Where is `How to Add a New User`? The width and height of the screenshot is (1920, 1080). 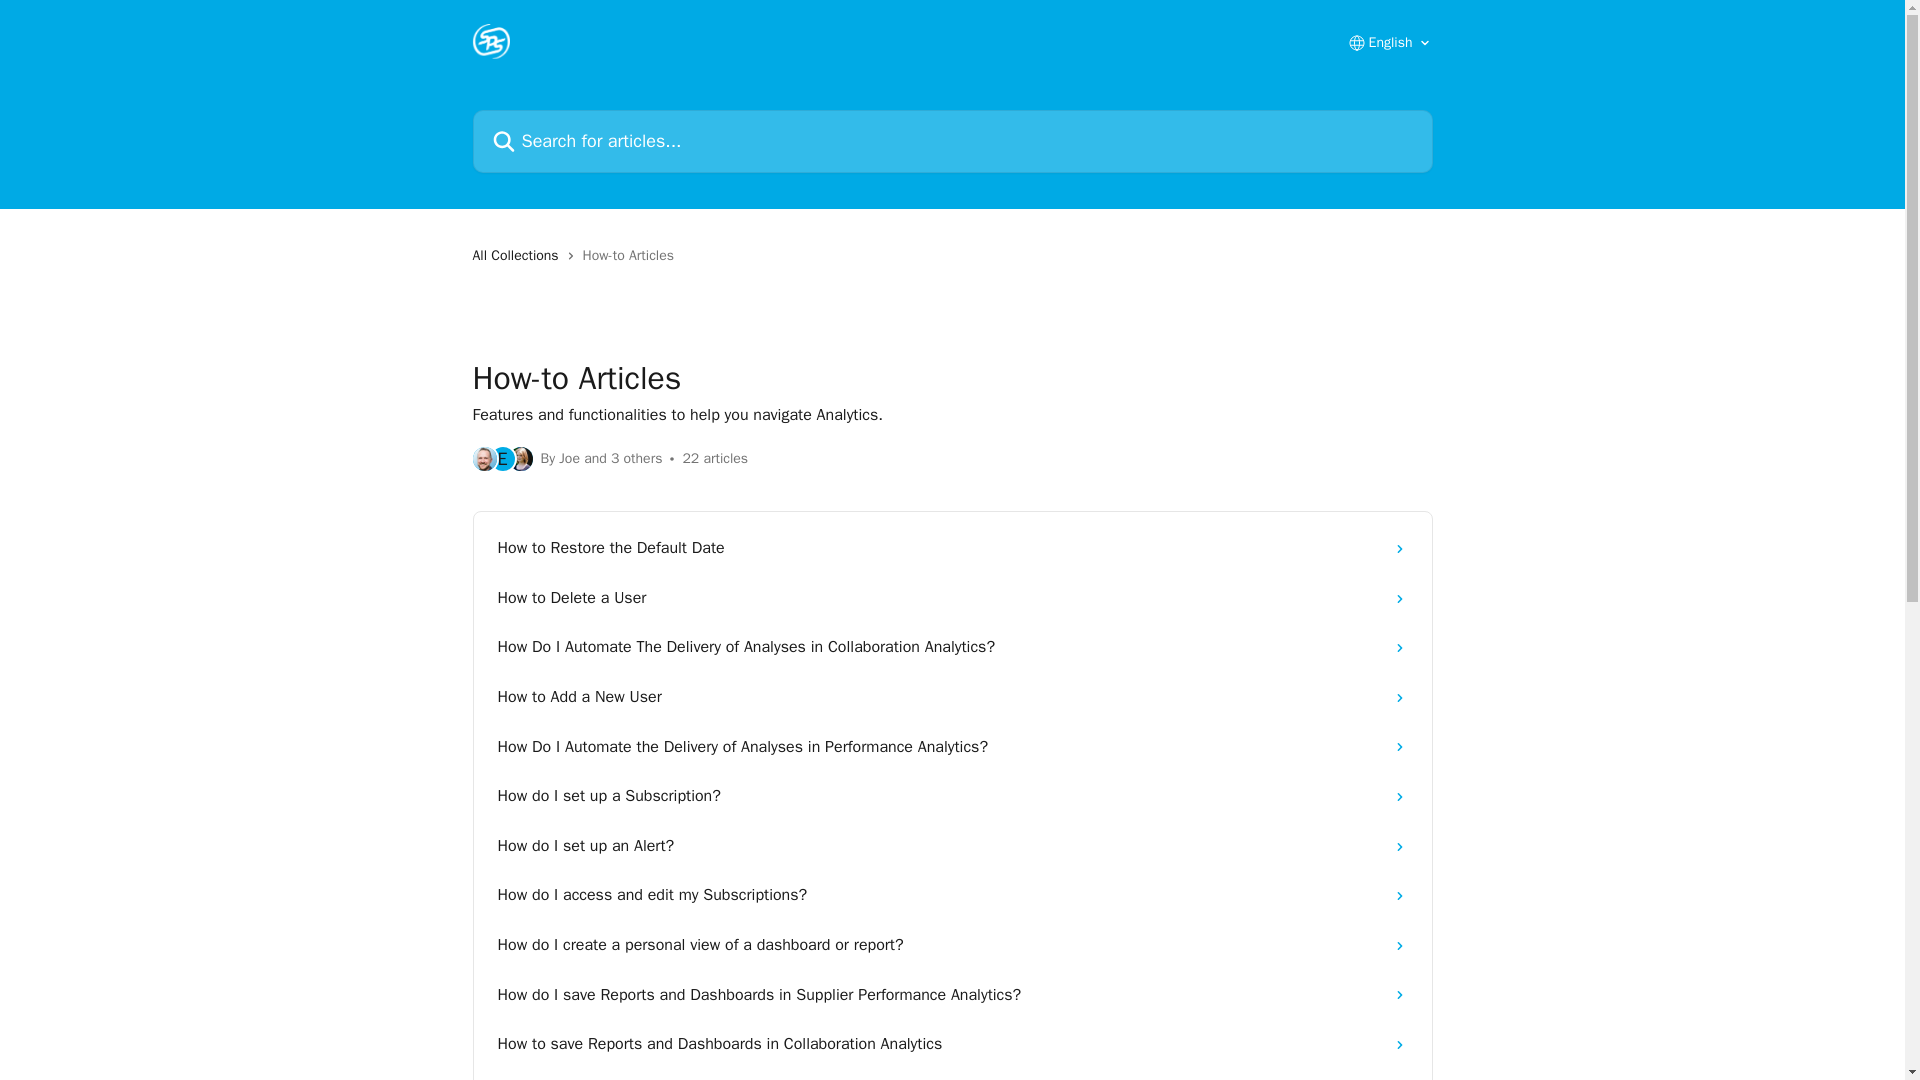 How to Add a New User is located at coordinates (952, 697).